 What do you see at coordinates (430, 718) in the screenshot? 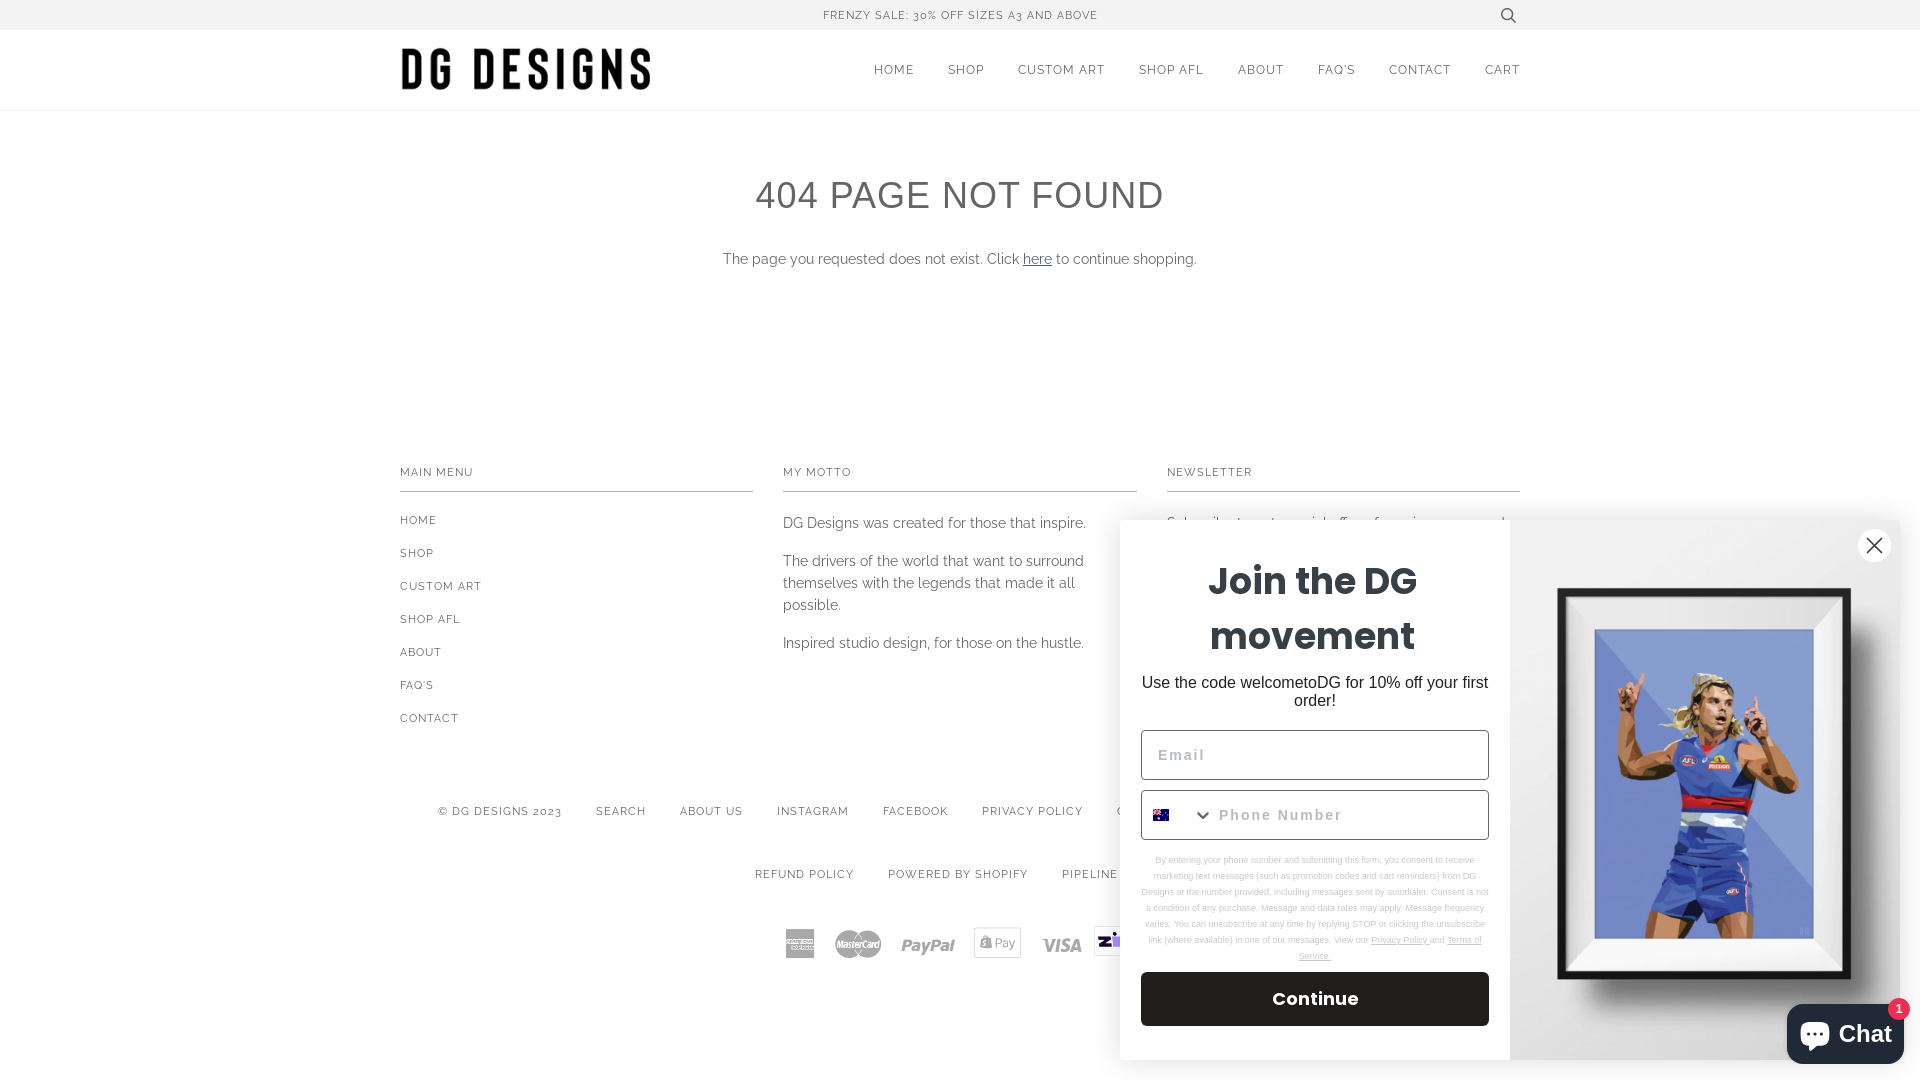
I see `CONTACT` at bounding box center [430, 718].